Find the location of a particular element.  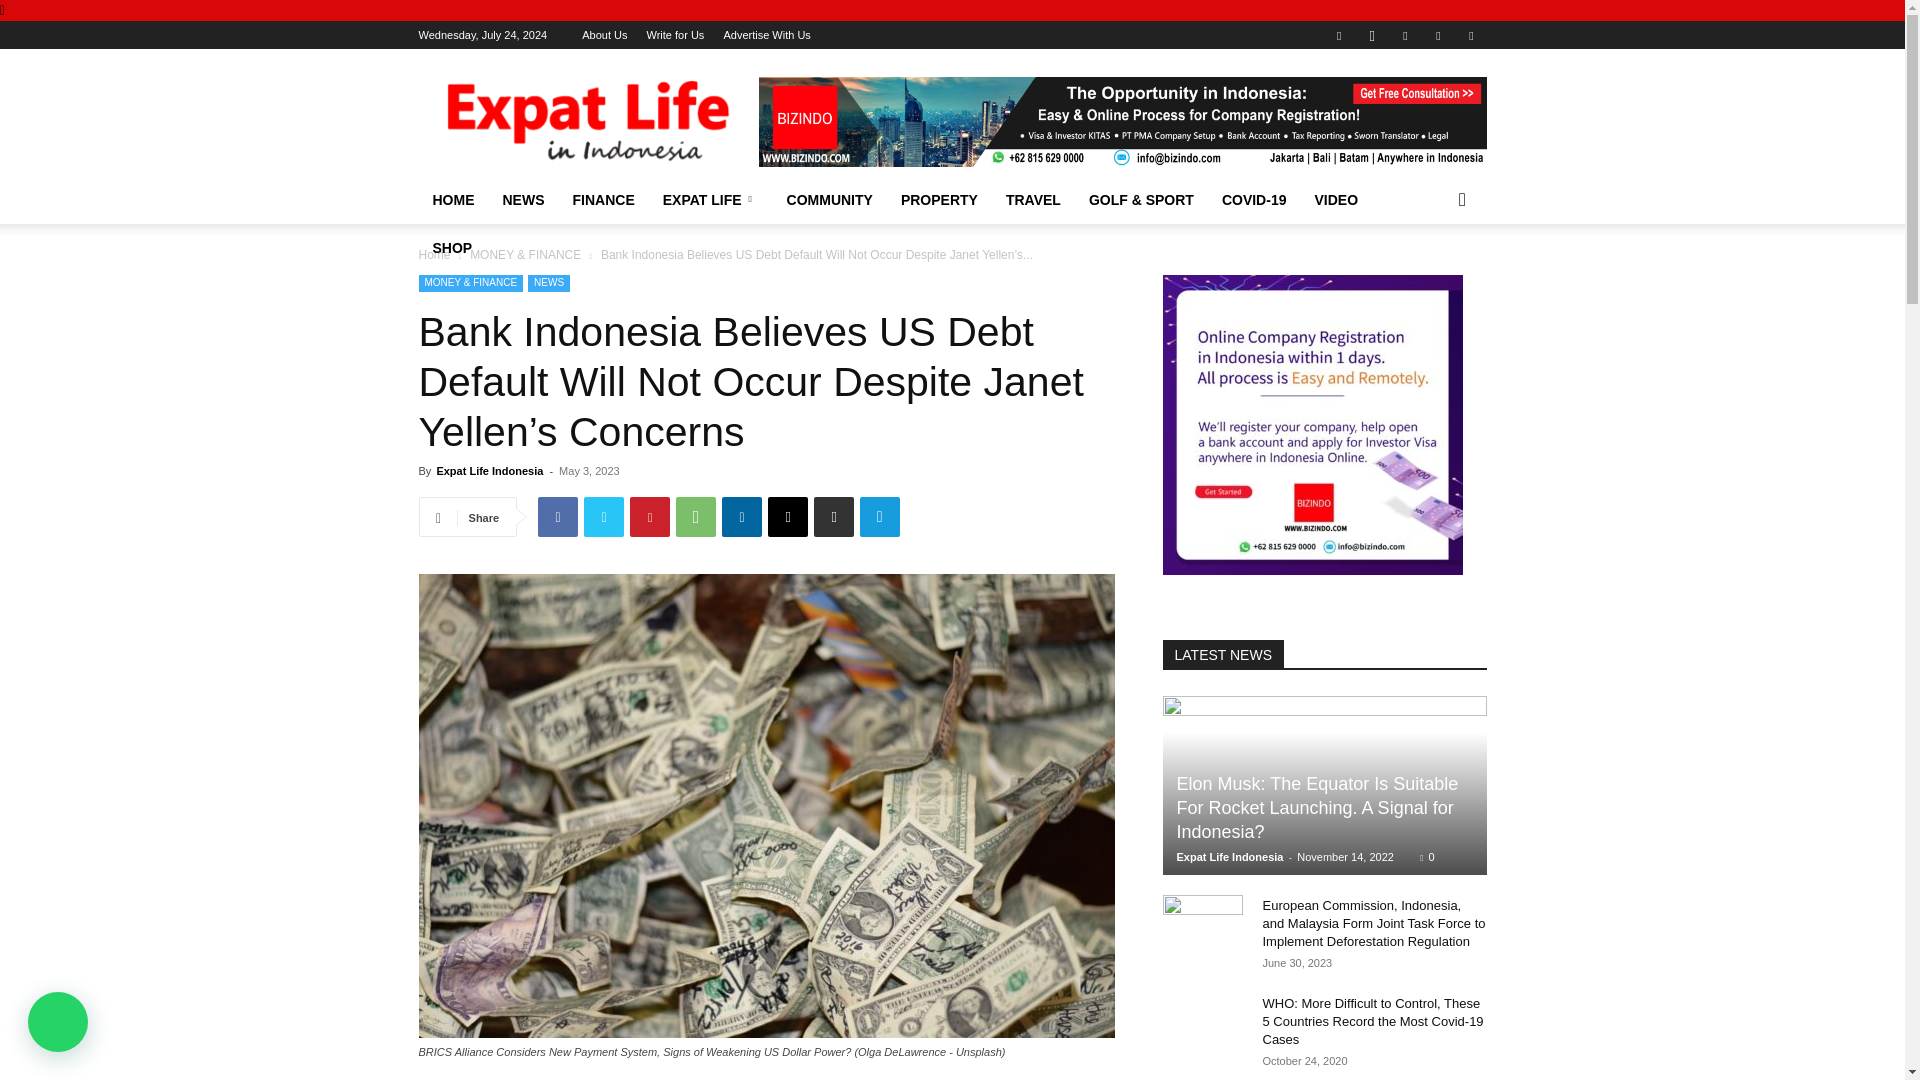

Instagram is located at coordinates (1372, 34).